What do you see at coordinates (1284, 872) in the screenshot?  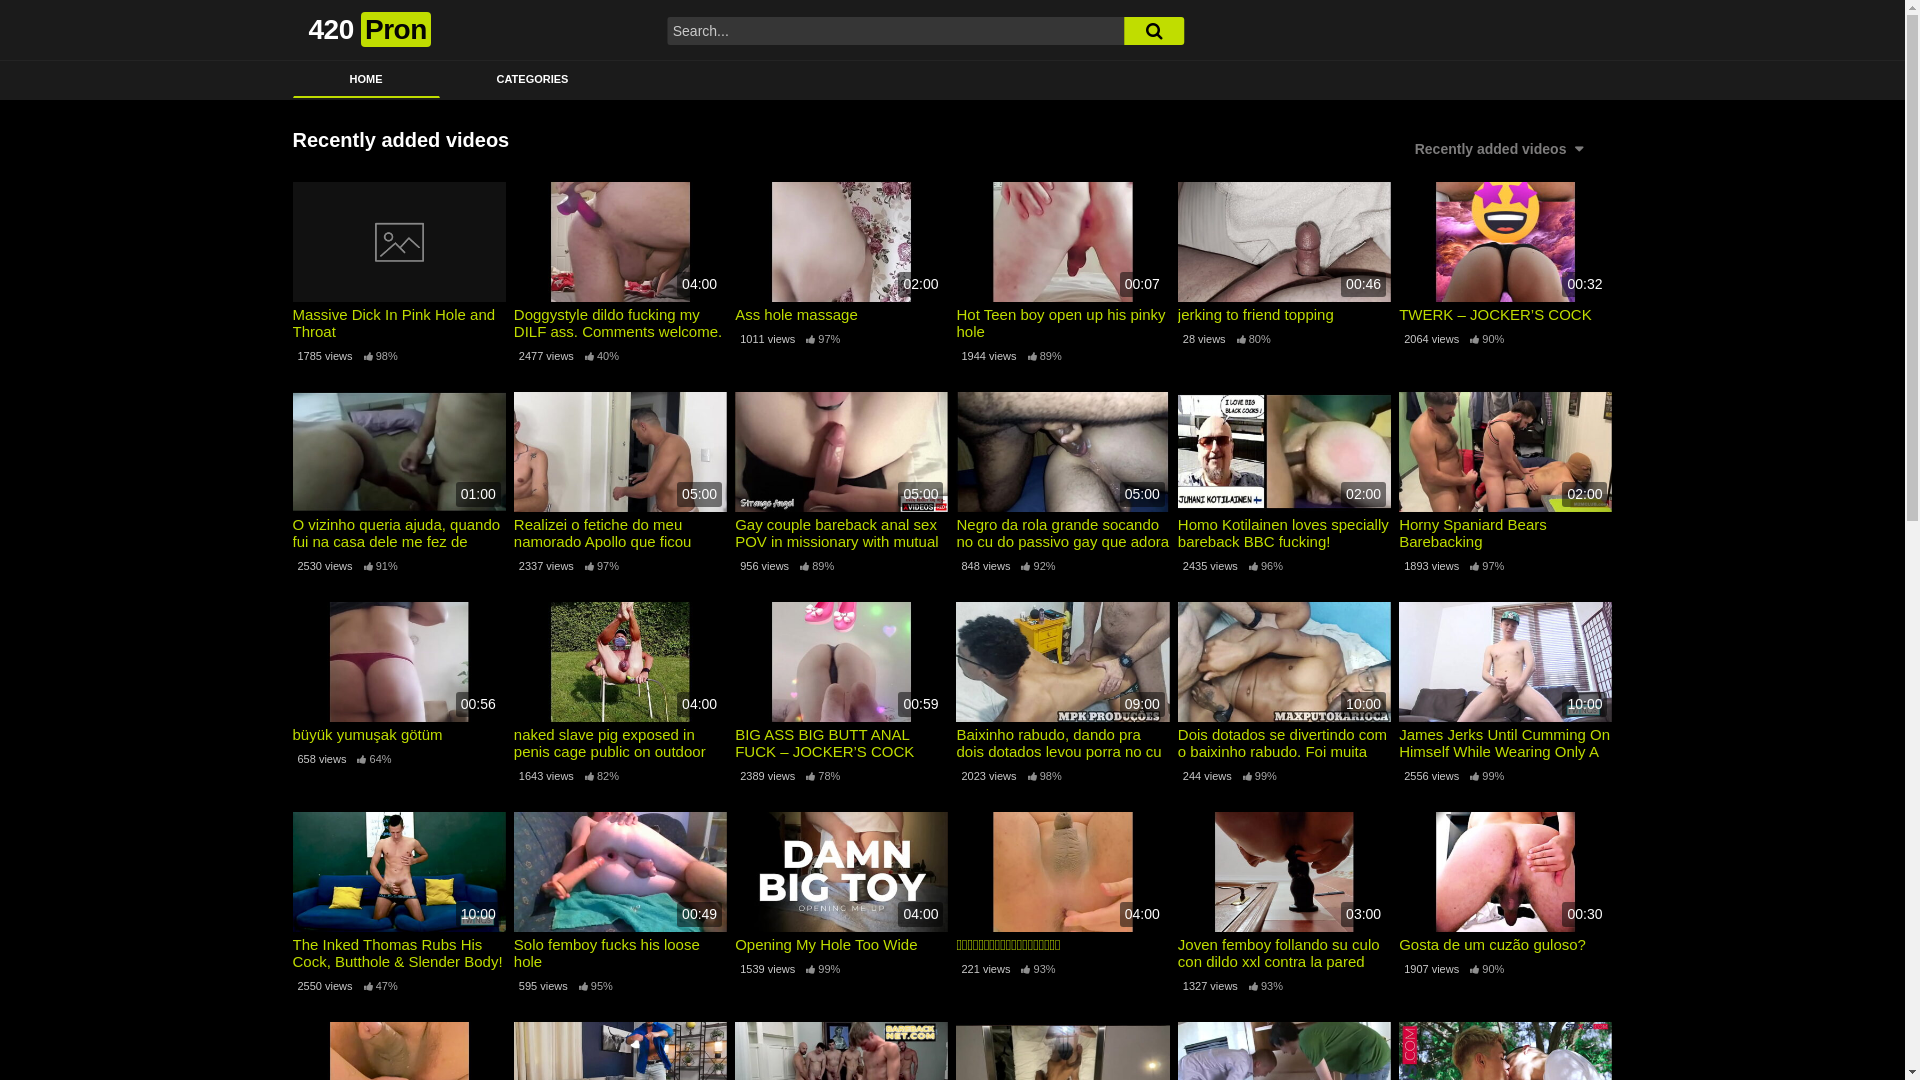 I see `03:00` at bounding box center [1284, 872].